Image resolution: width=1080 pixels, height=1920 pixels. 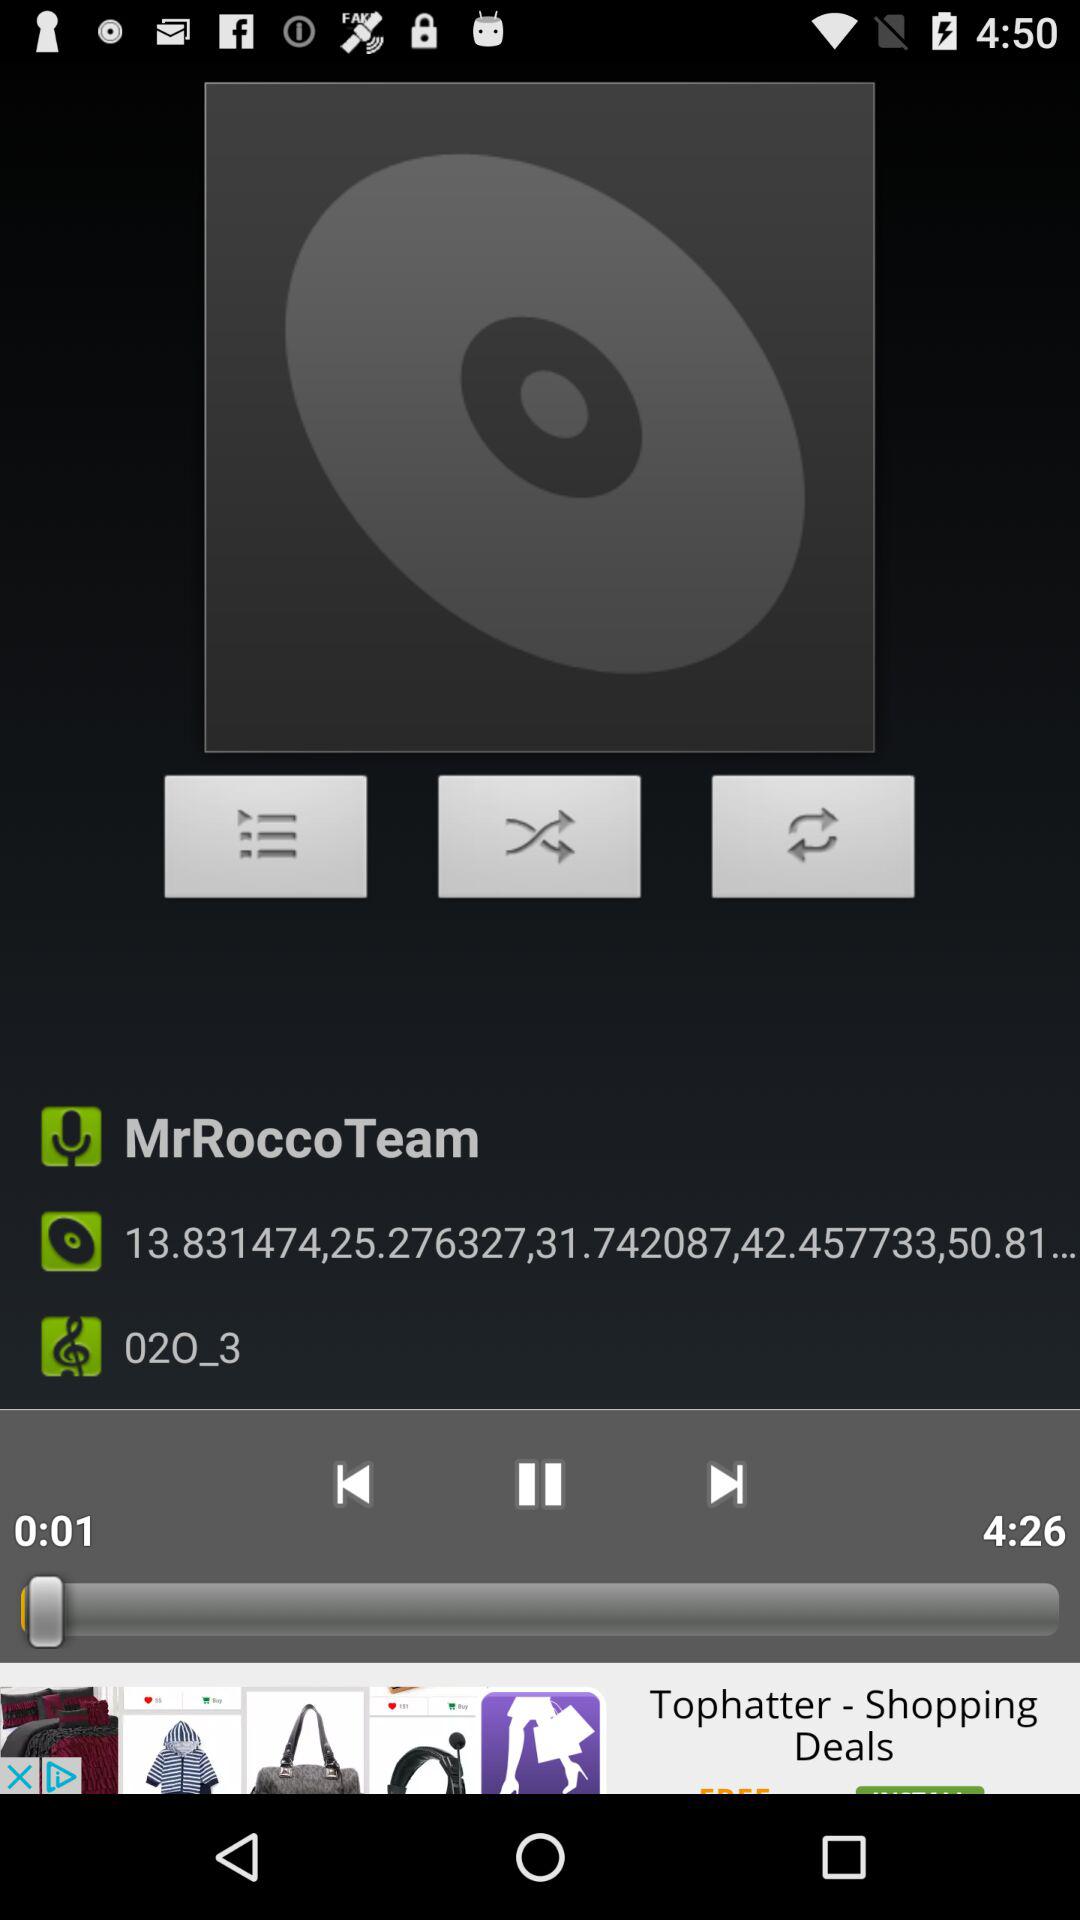 I want to click on repeat song, so click(x=814, y=842).